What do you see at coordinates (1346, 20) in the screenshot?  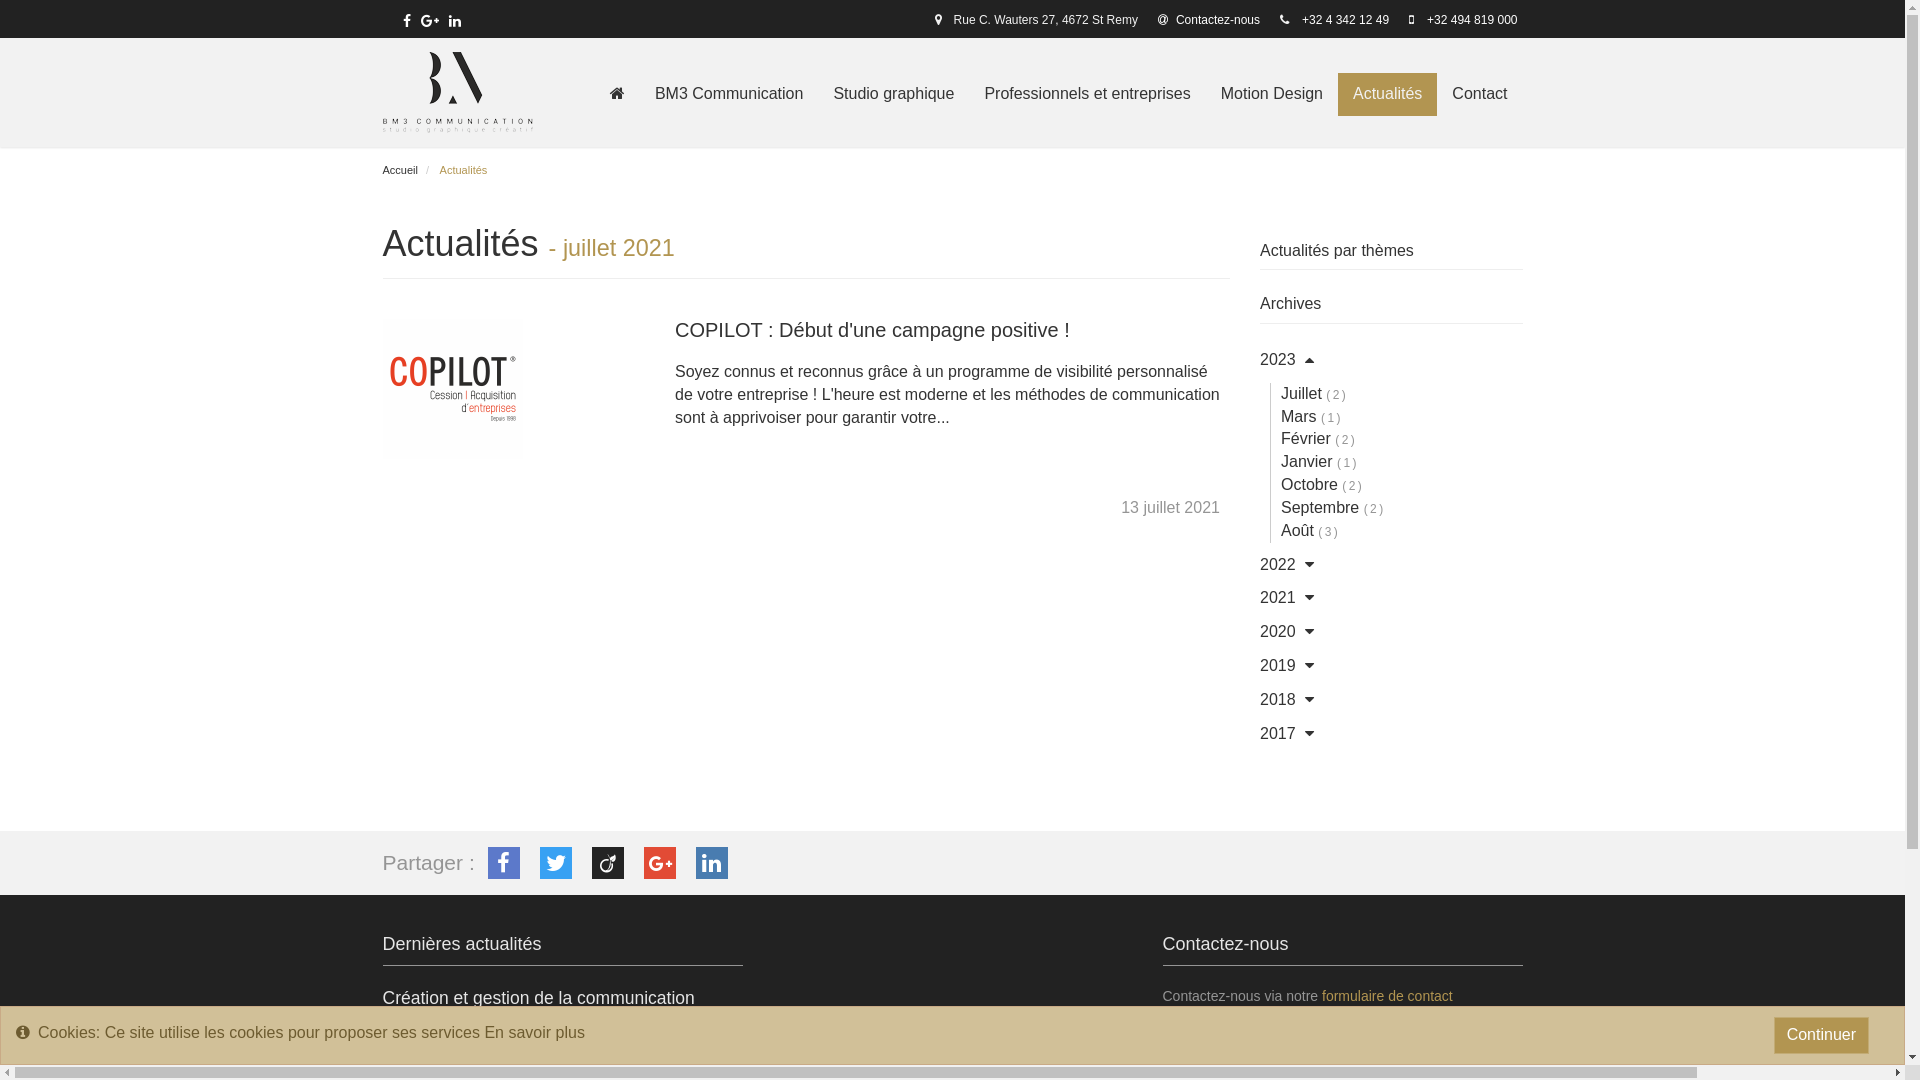 I see `+32 4 342 12 49` at bounding box center [1346, 20].